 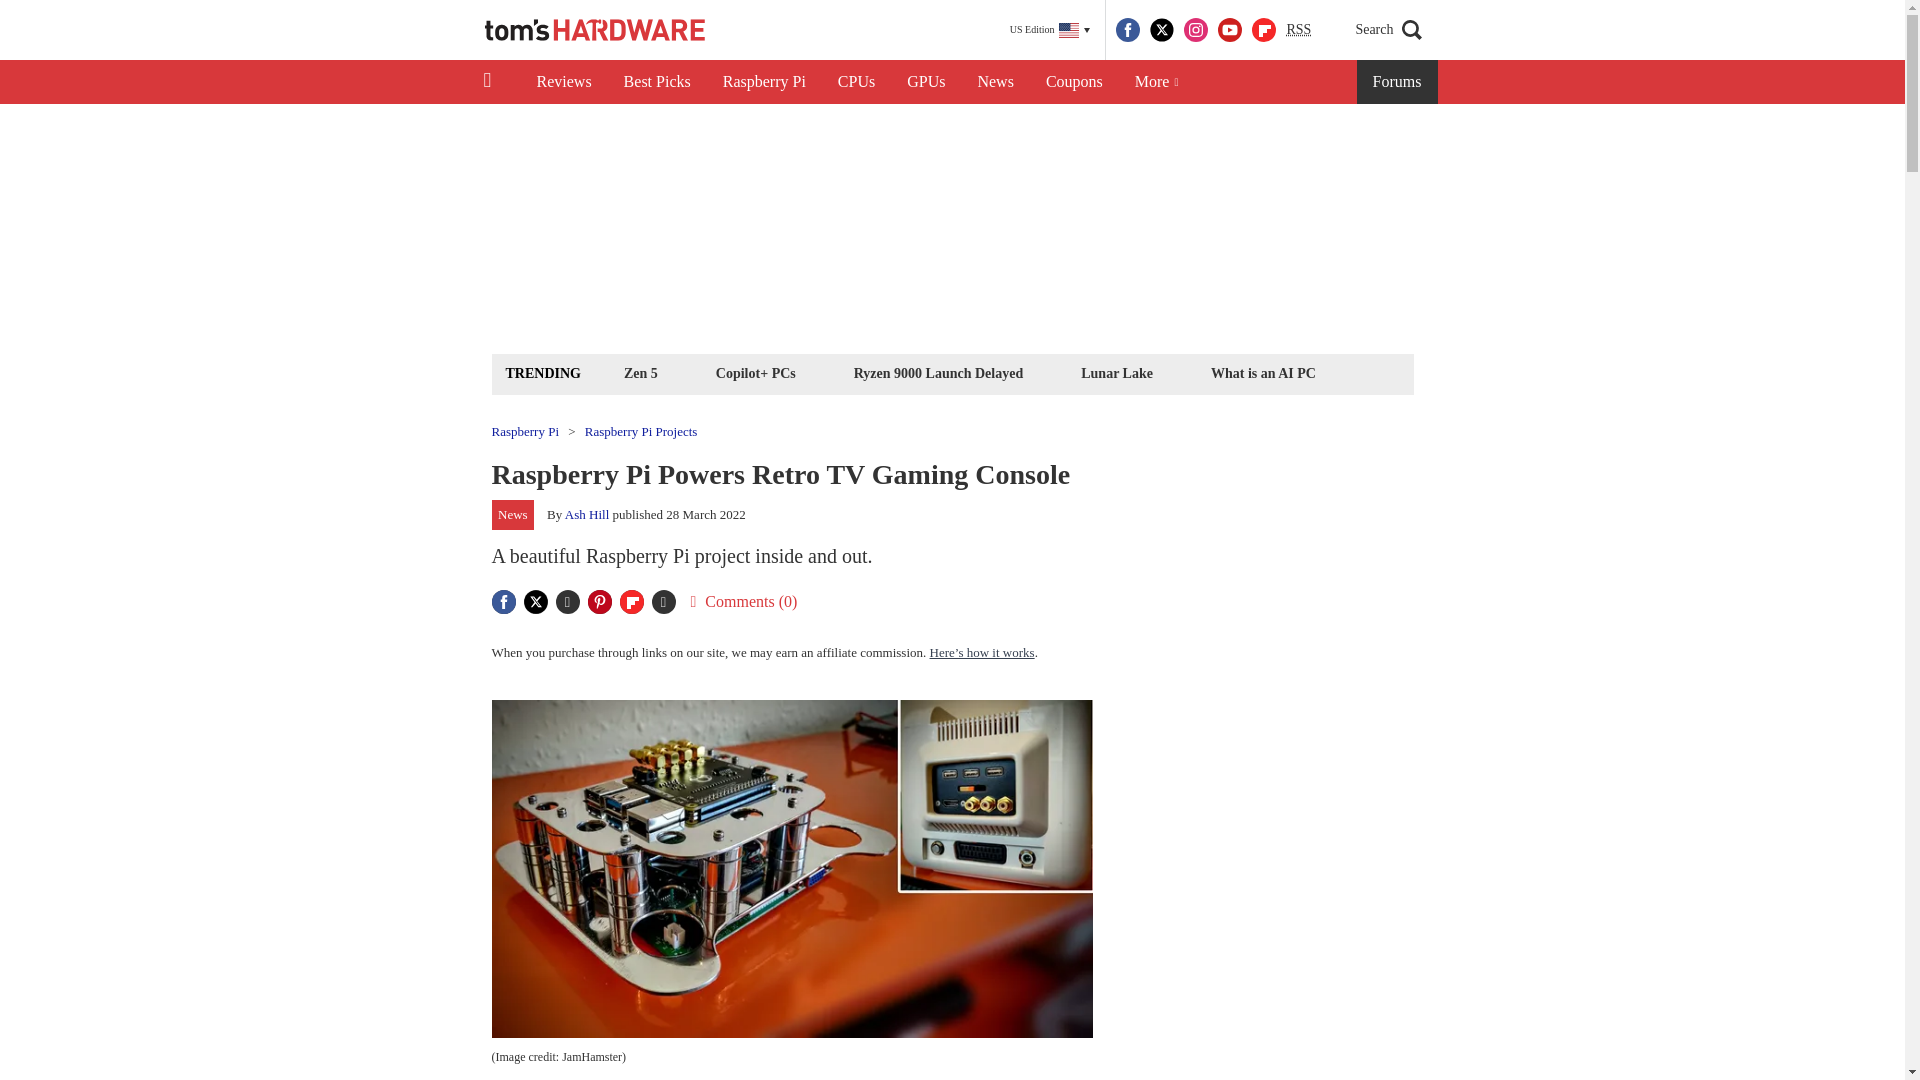 I want to click on News, so click(x=995, y=82).